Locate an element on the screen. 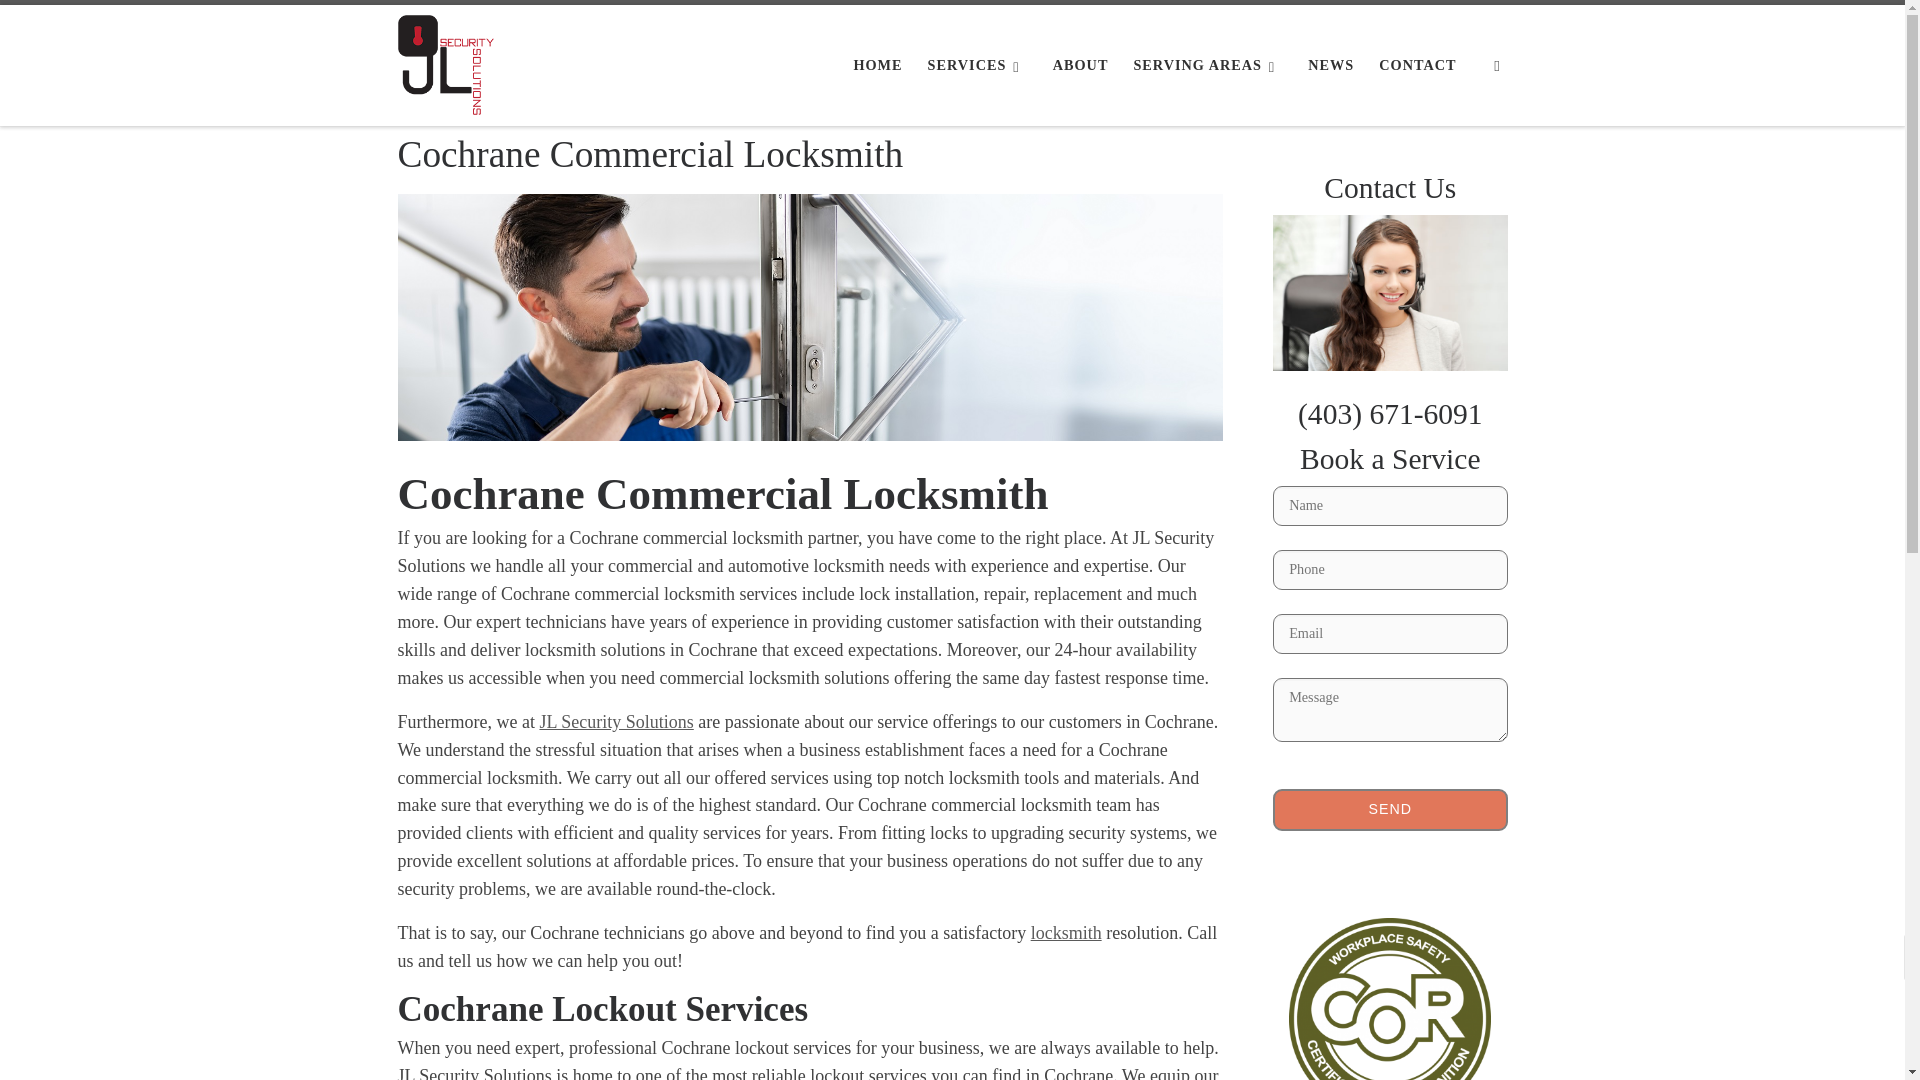 The width and height of the screenshot is (1920, 1080). CONTACT is located at coordinates (1418, 65).